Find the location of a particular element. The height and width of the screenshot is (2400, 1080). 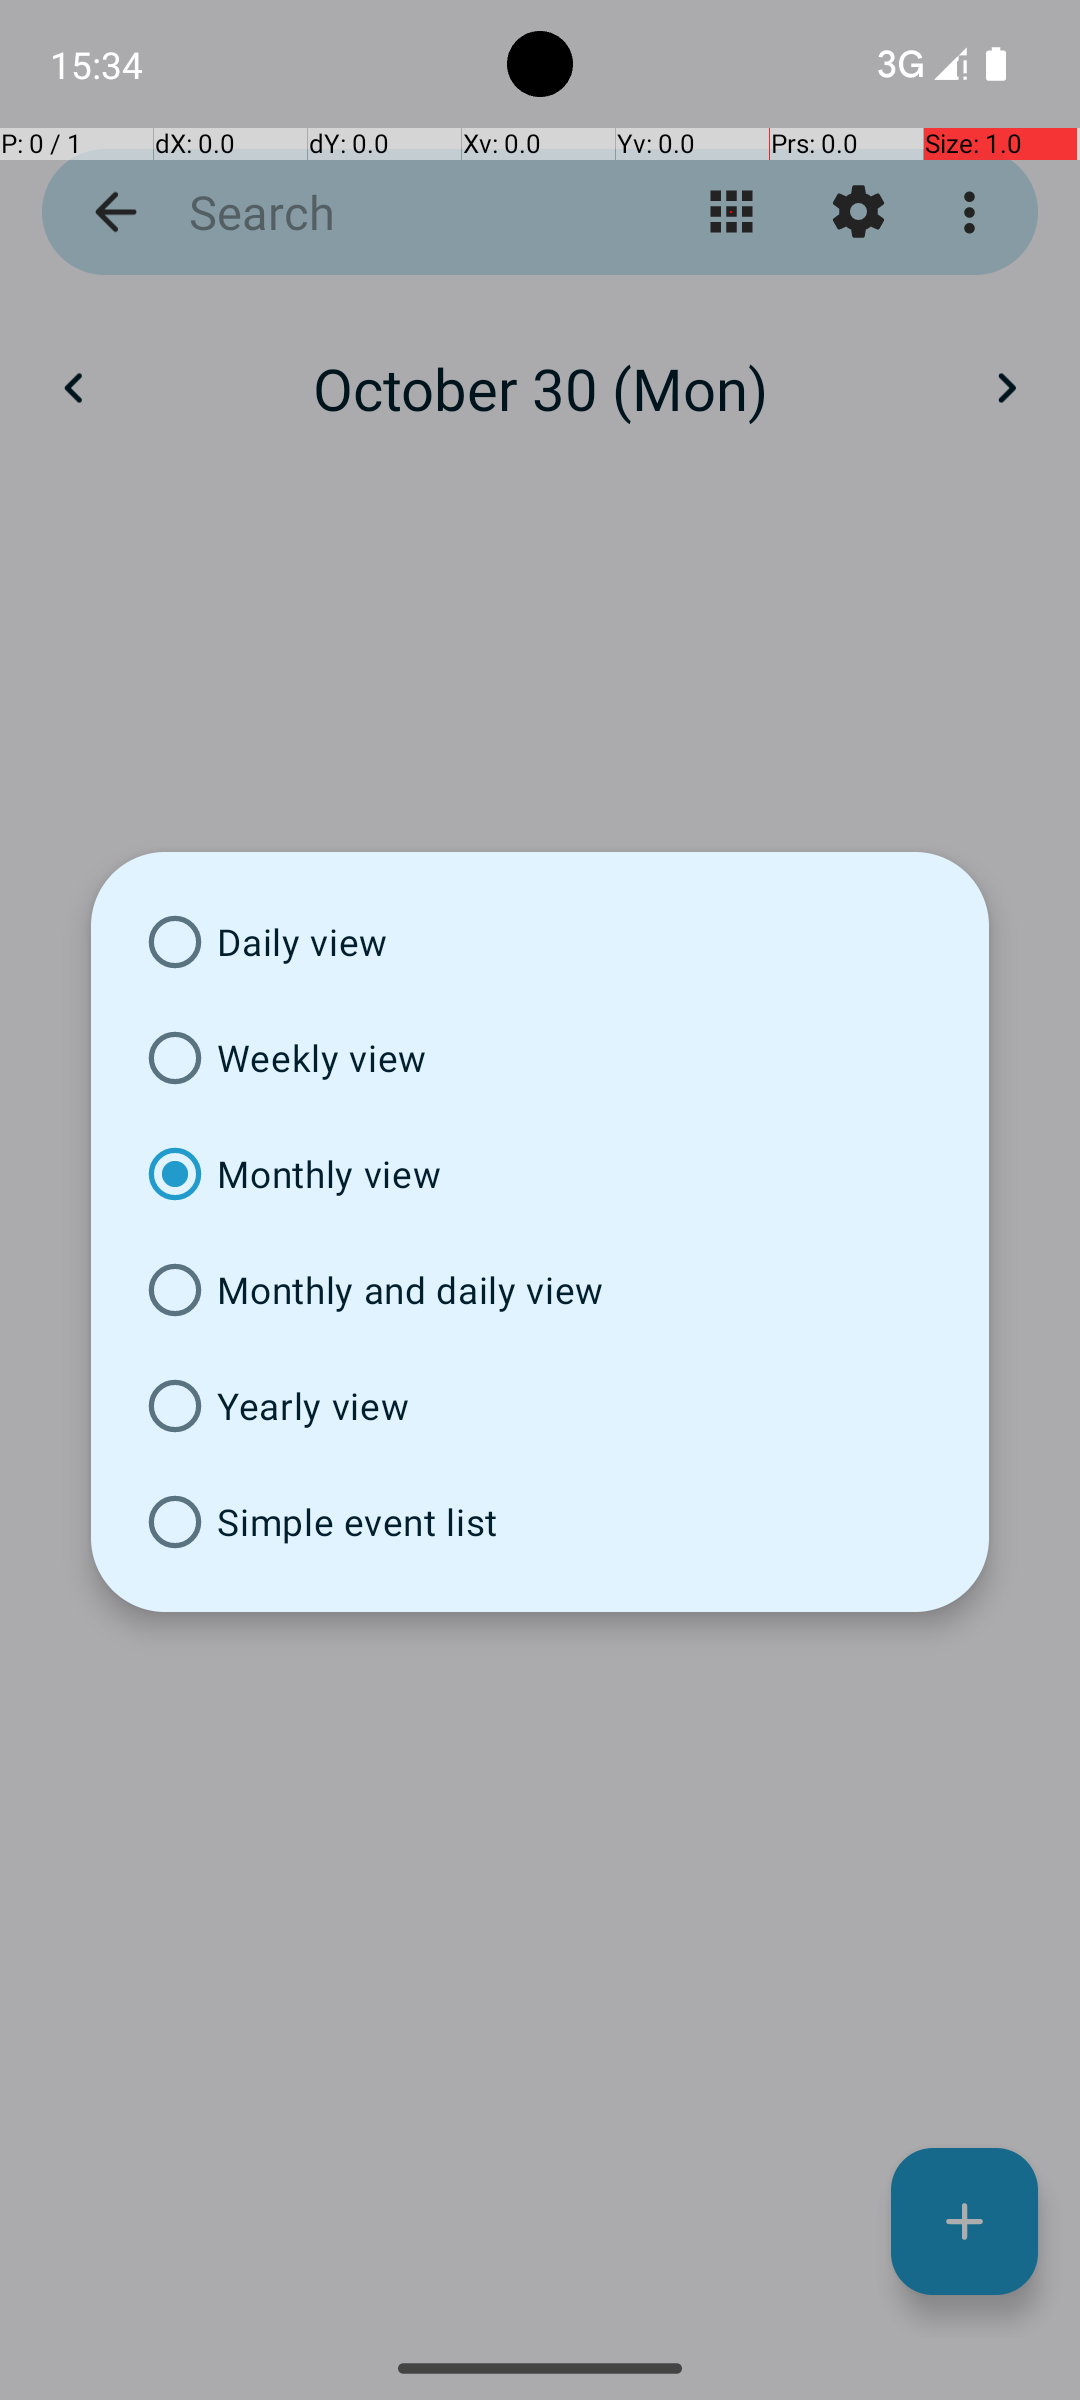

Daily view is located at coordinates (540, 942).